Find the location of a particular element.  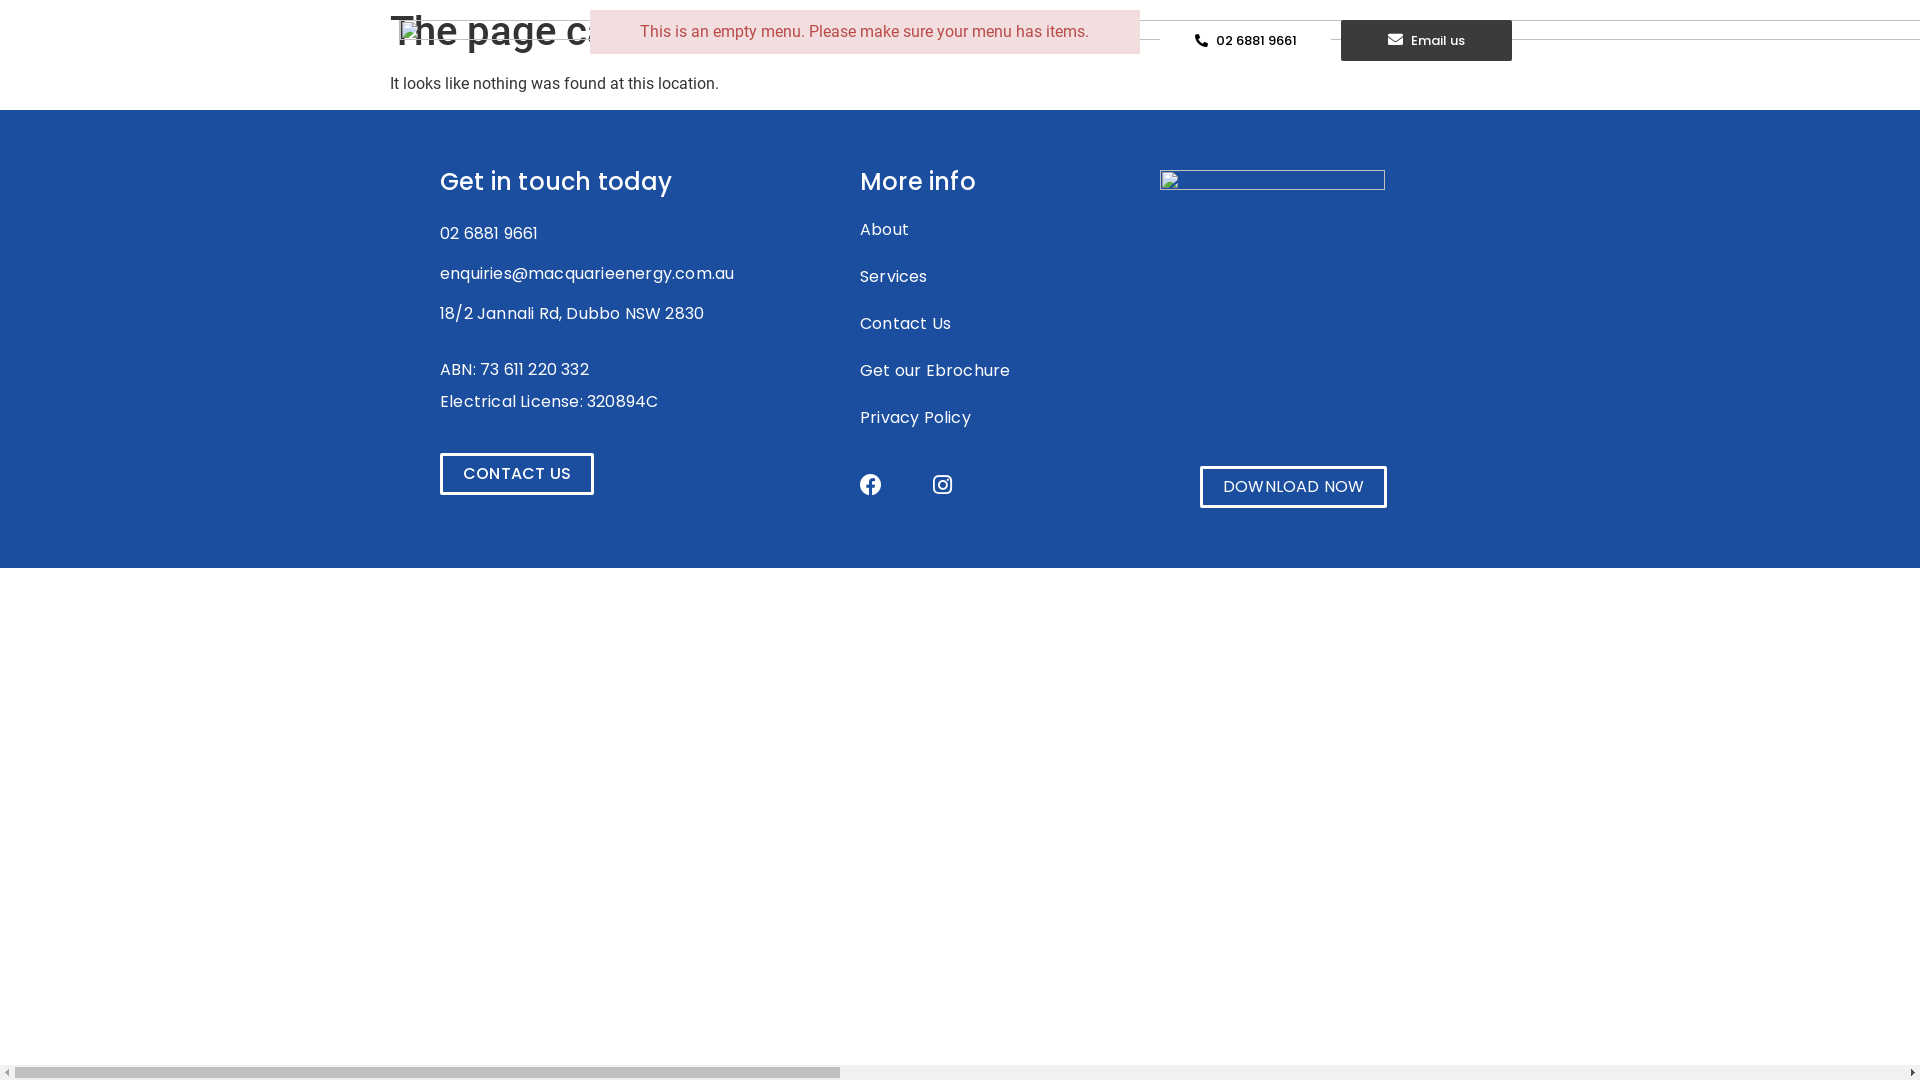

Email us is located at coordinates (1426, 40).